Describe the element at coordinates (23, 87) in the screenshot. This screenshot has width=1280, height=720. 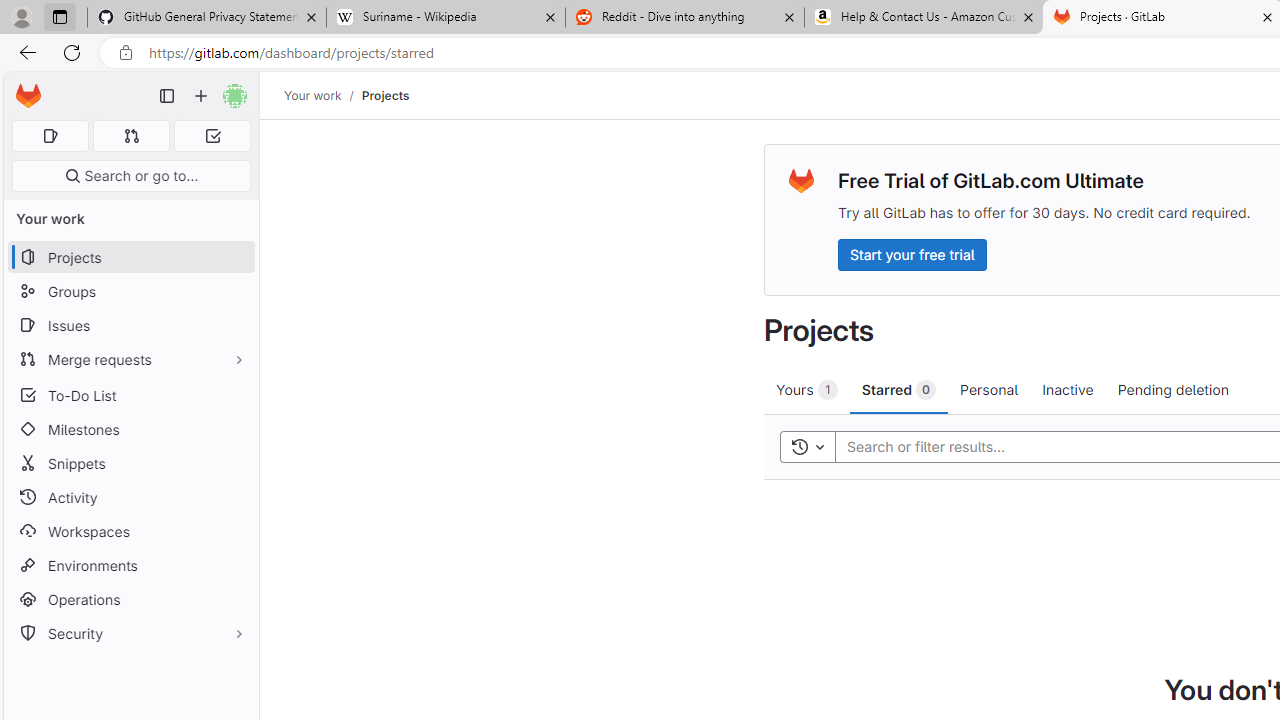
I see `Skip to main content` at that location.